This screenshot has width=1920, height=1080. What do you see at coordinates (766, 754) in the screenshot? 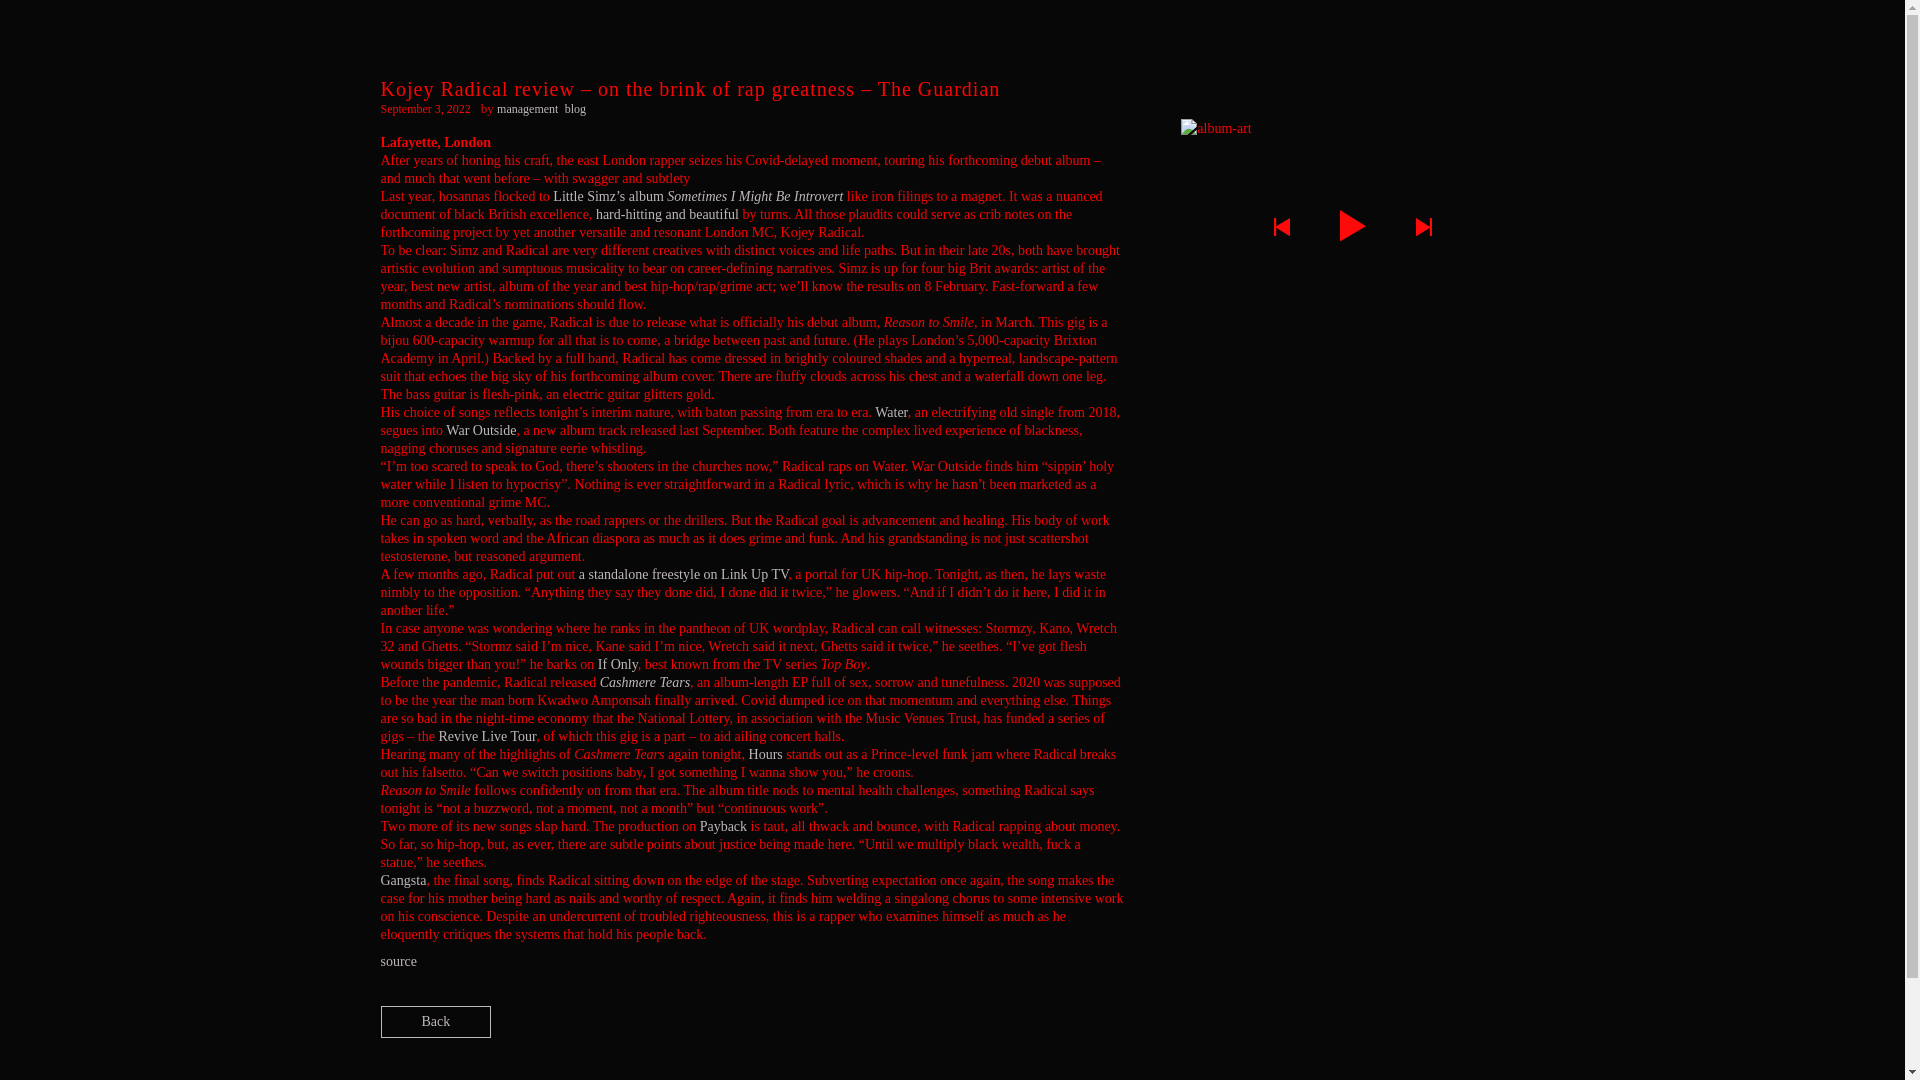
I see `Hours` at bounding box center [766, 754].